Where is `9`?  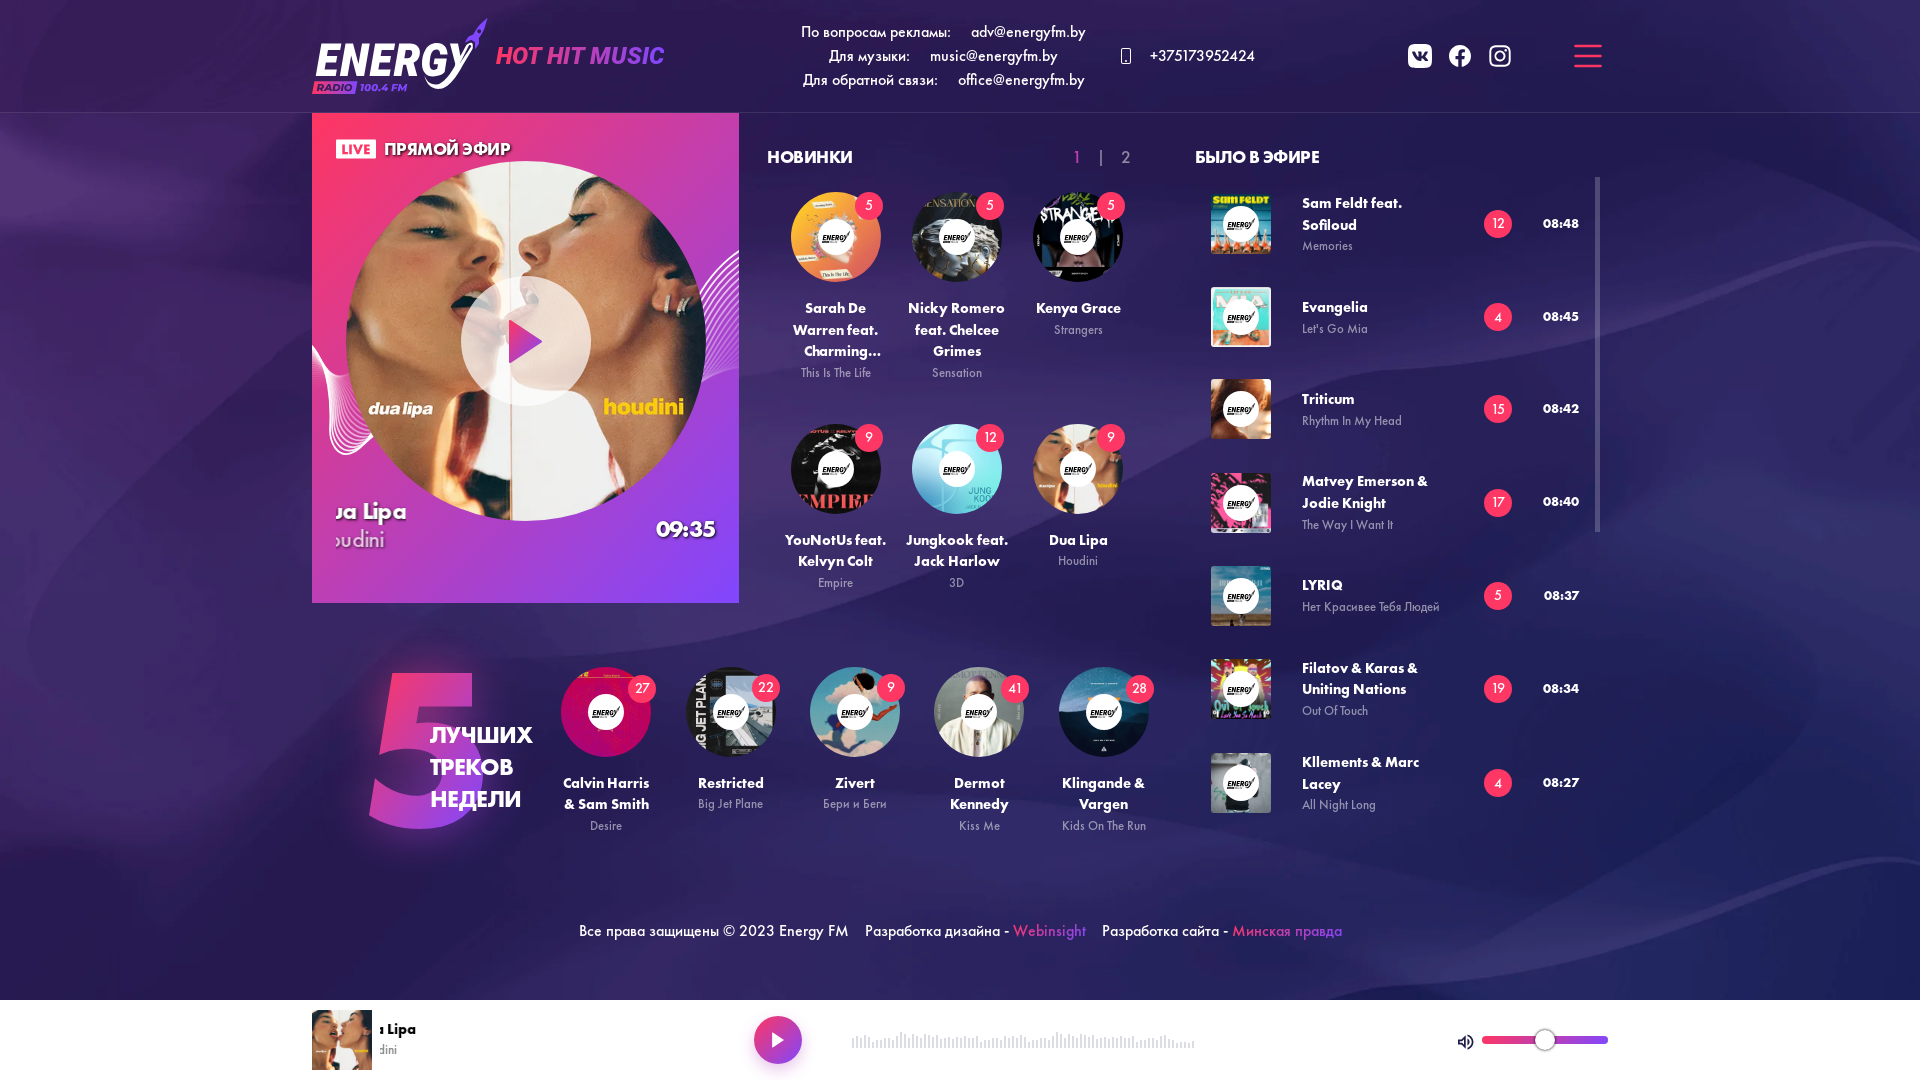
9 is located at coordinates (869, 438).